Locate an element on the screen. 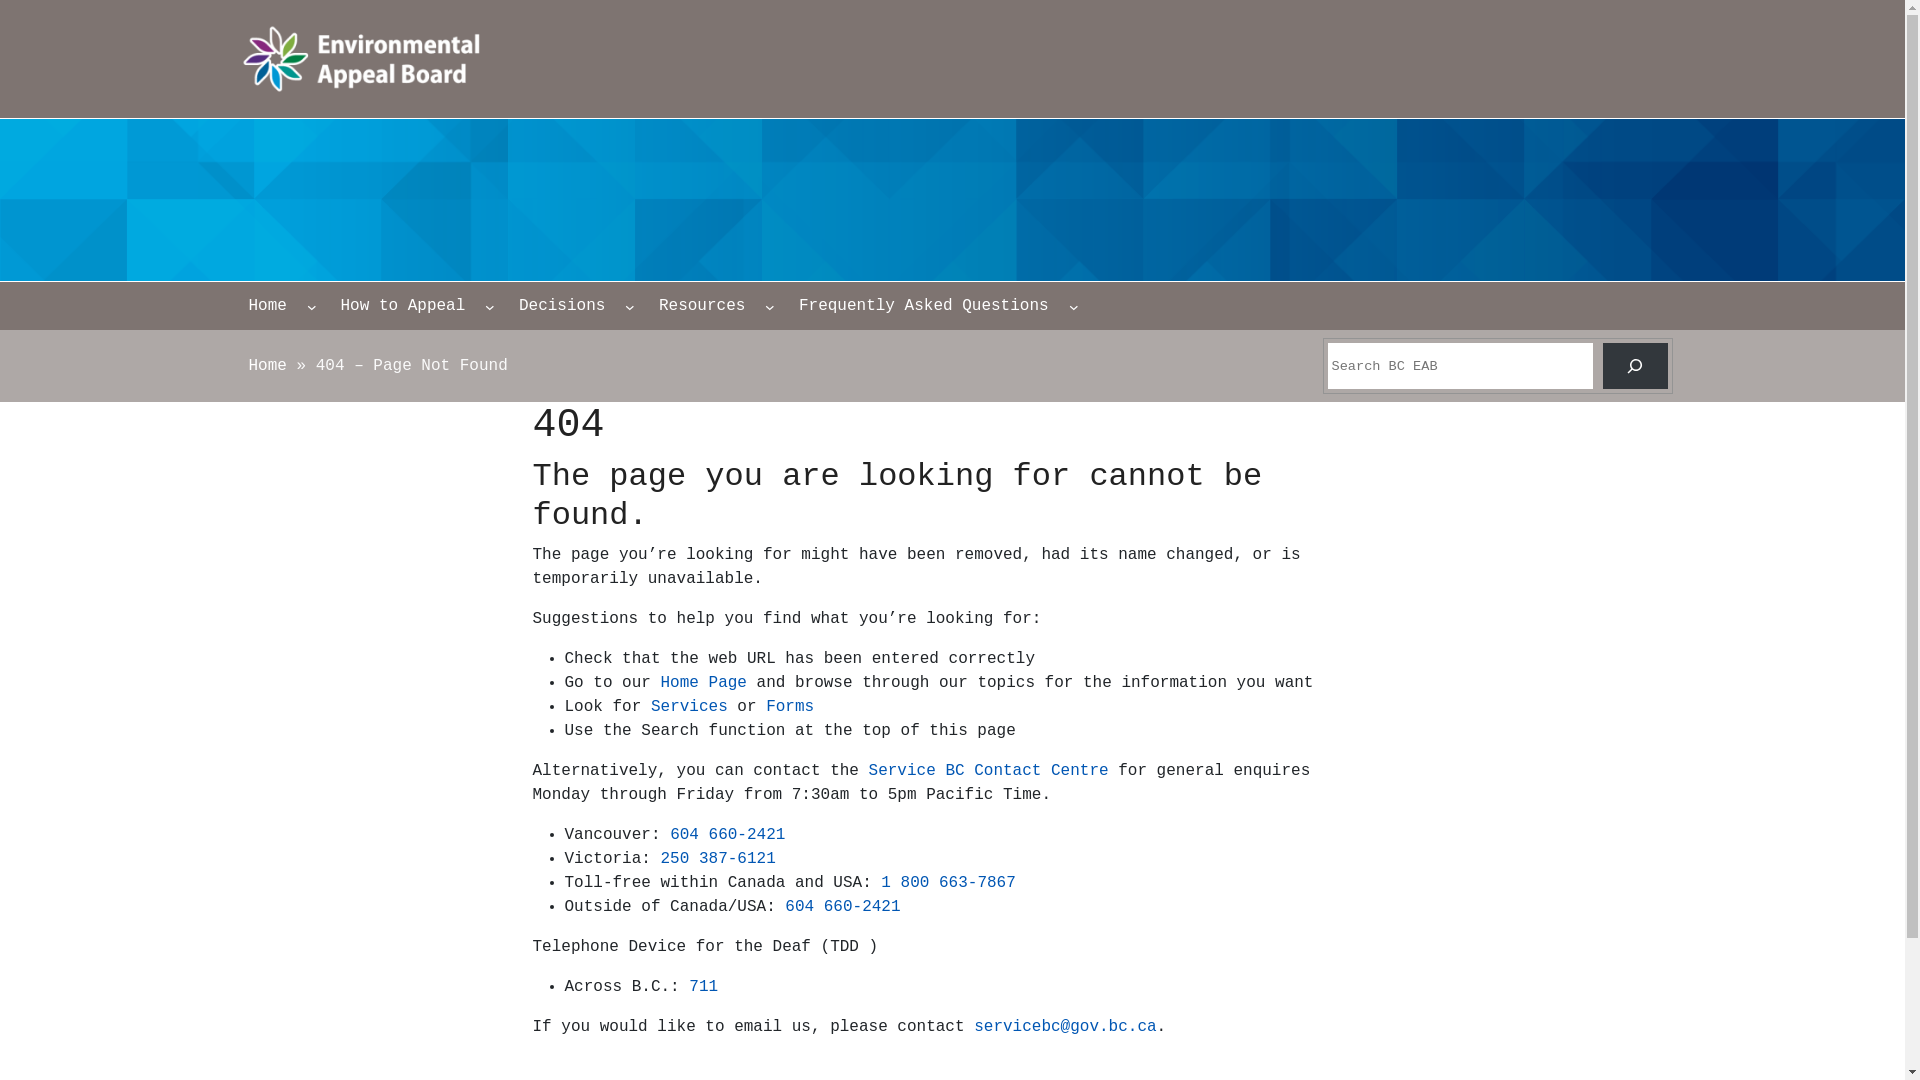 The height and width of the screenshot is (1080, 1920). Resources is located at coordinates (702, 306).